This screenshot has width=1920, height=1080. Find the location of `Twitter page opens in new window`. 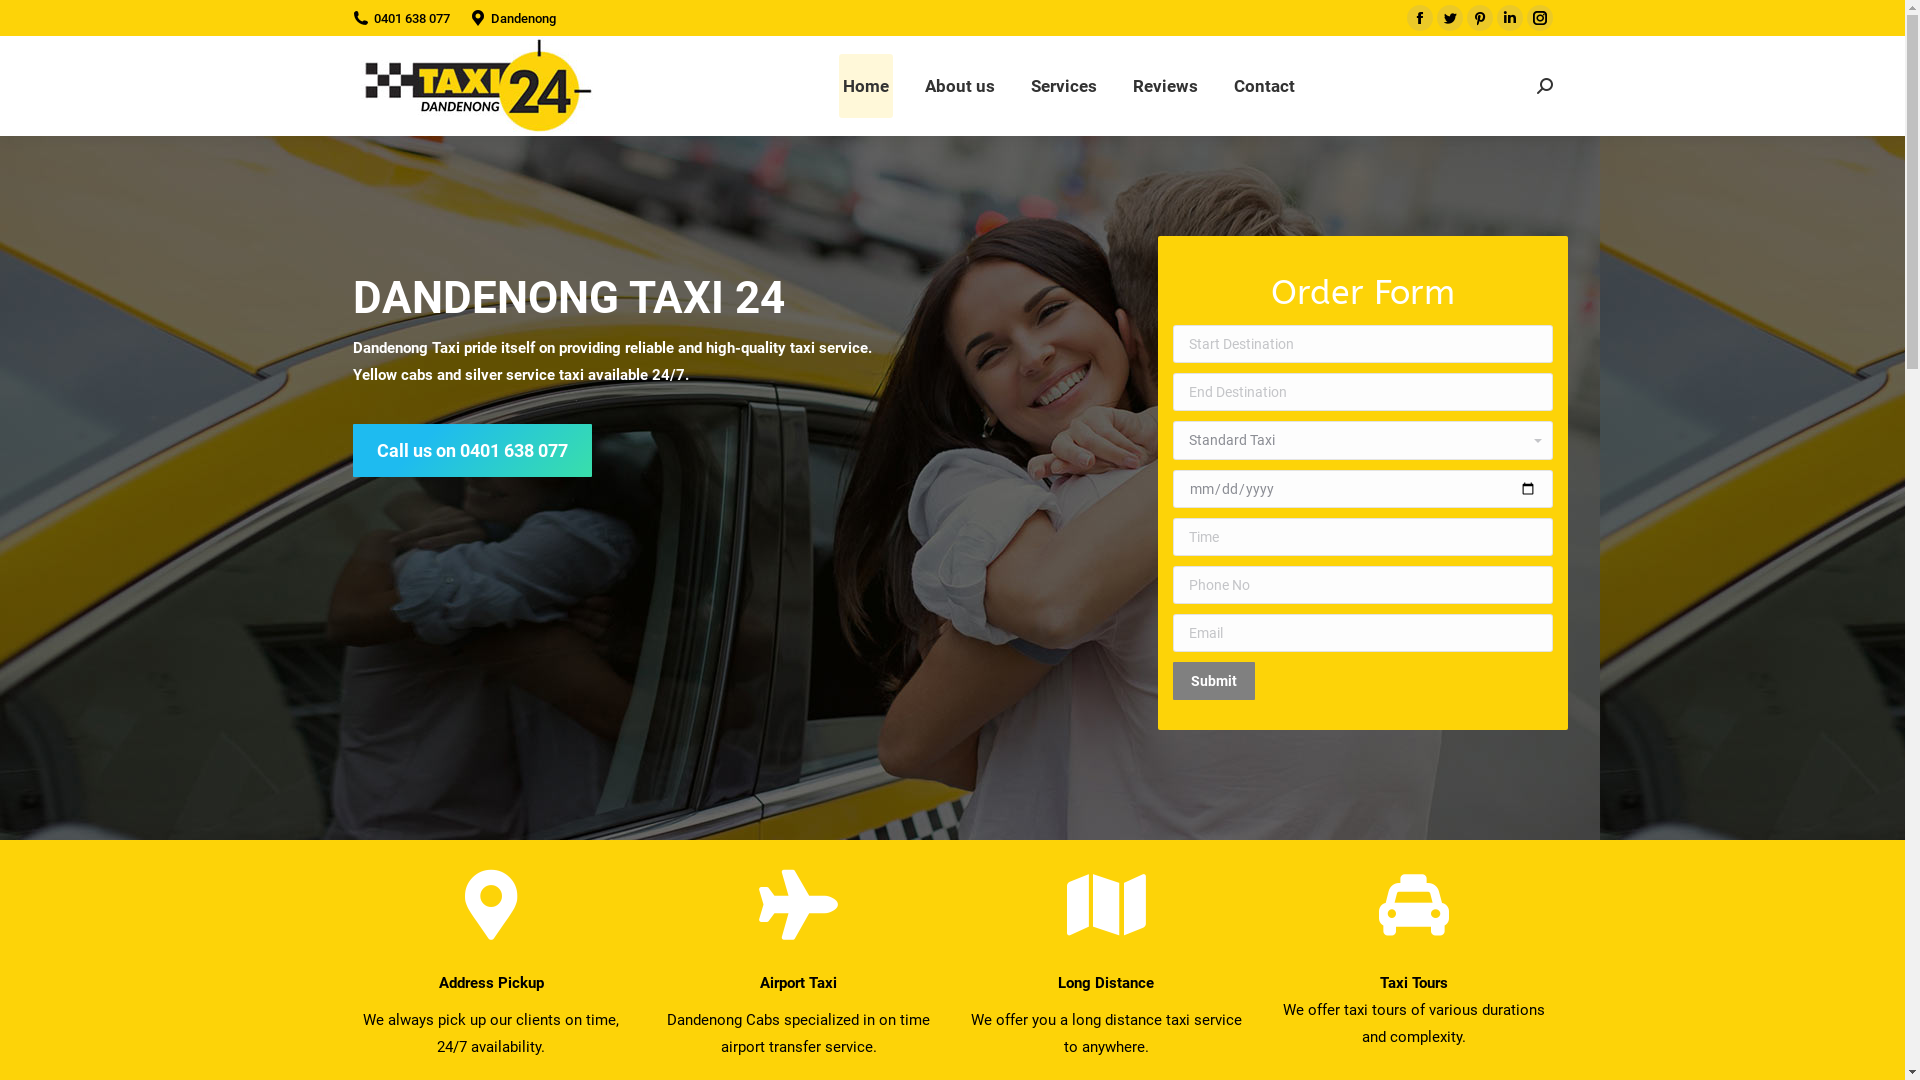

Twitter page opens in new window is located at coordinates (1449, 18).